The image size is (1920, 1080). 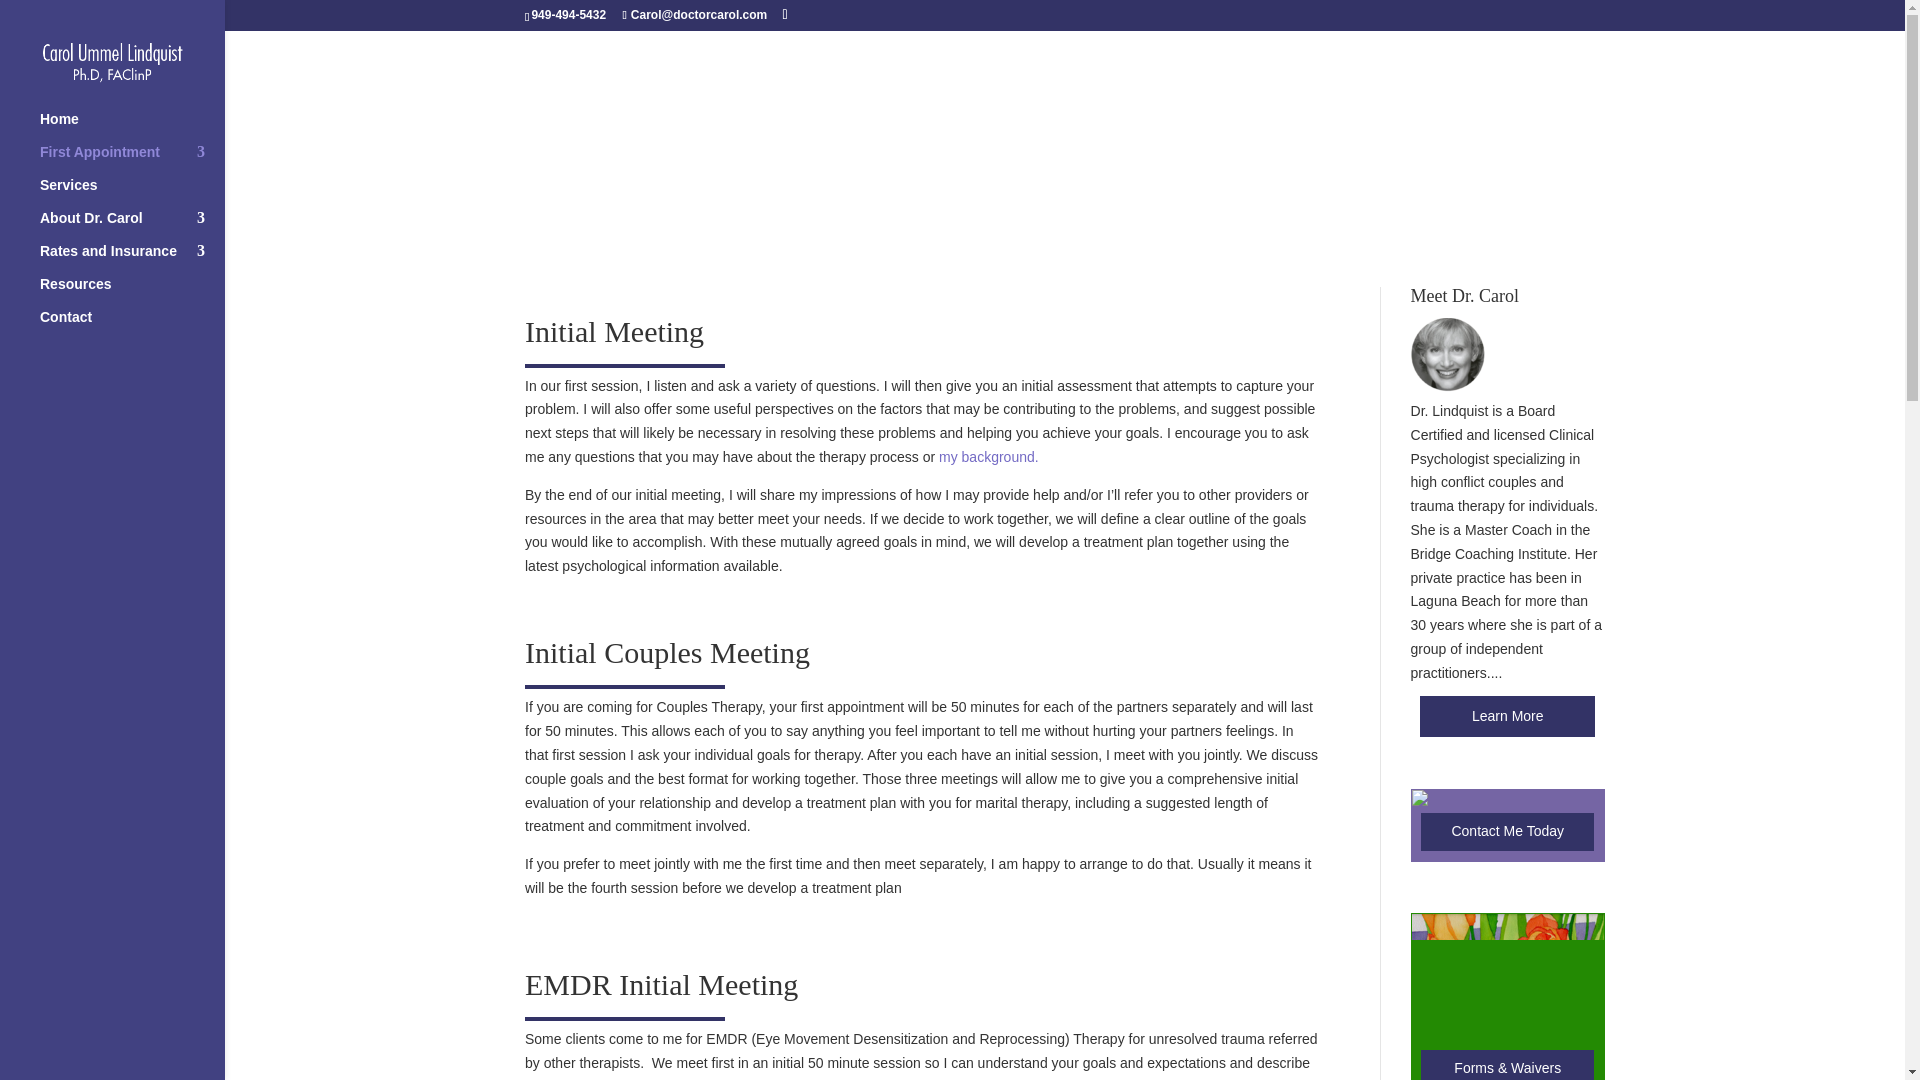 What do you see at coordinates (132, 292) in the screenshot?
I see `Resources` at bounding box center [132, 292].